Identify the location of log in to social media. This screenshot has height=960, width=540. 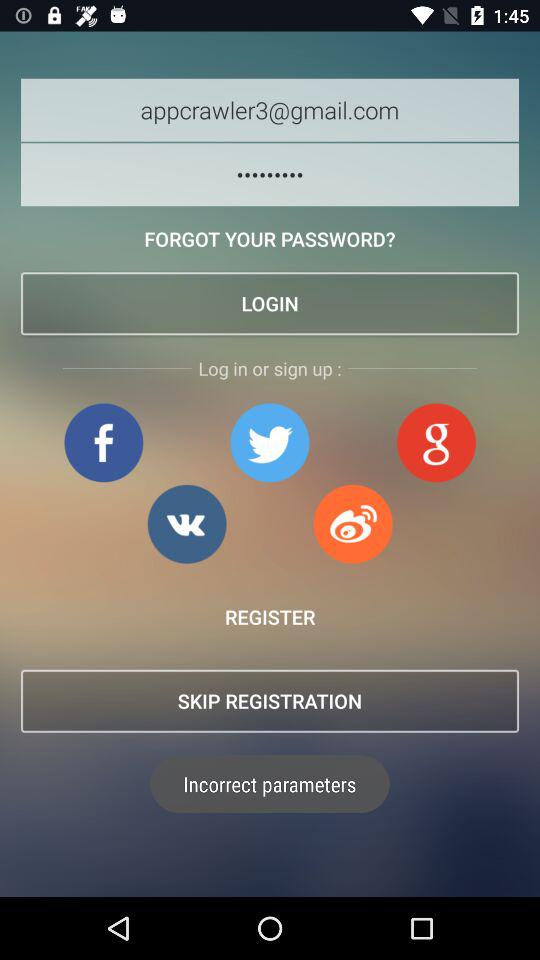
(353, 524).